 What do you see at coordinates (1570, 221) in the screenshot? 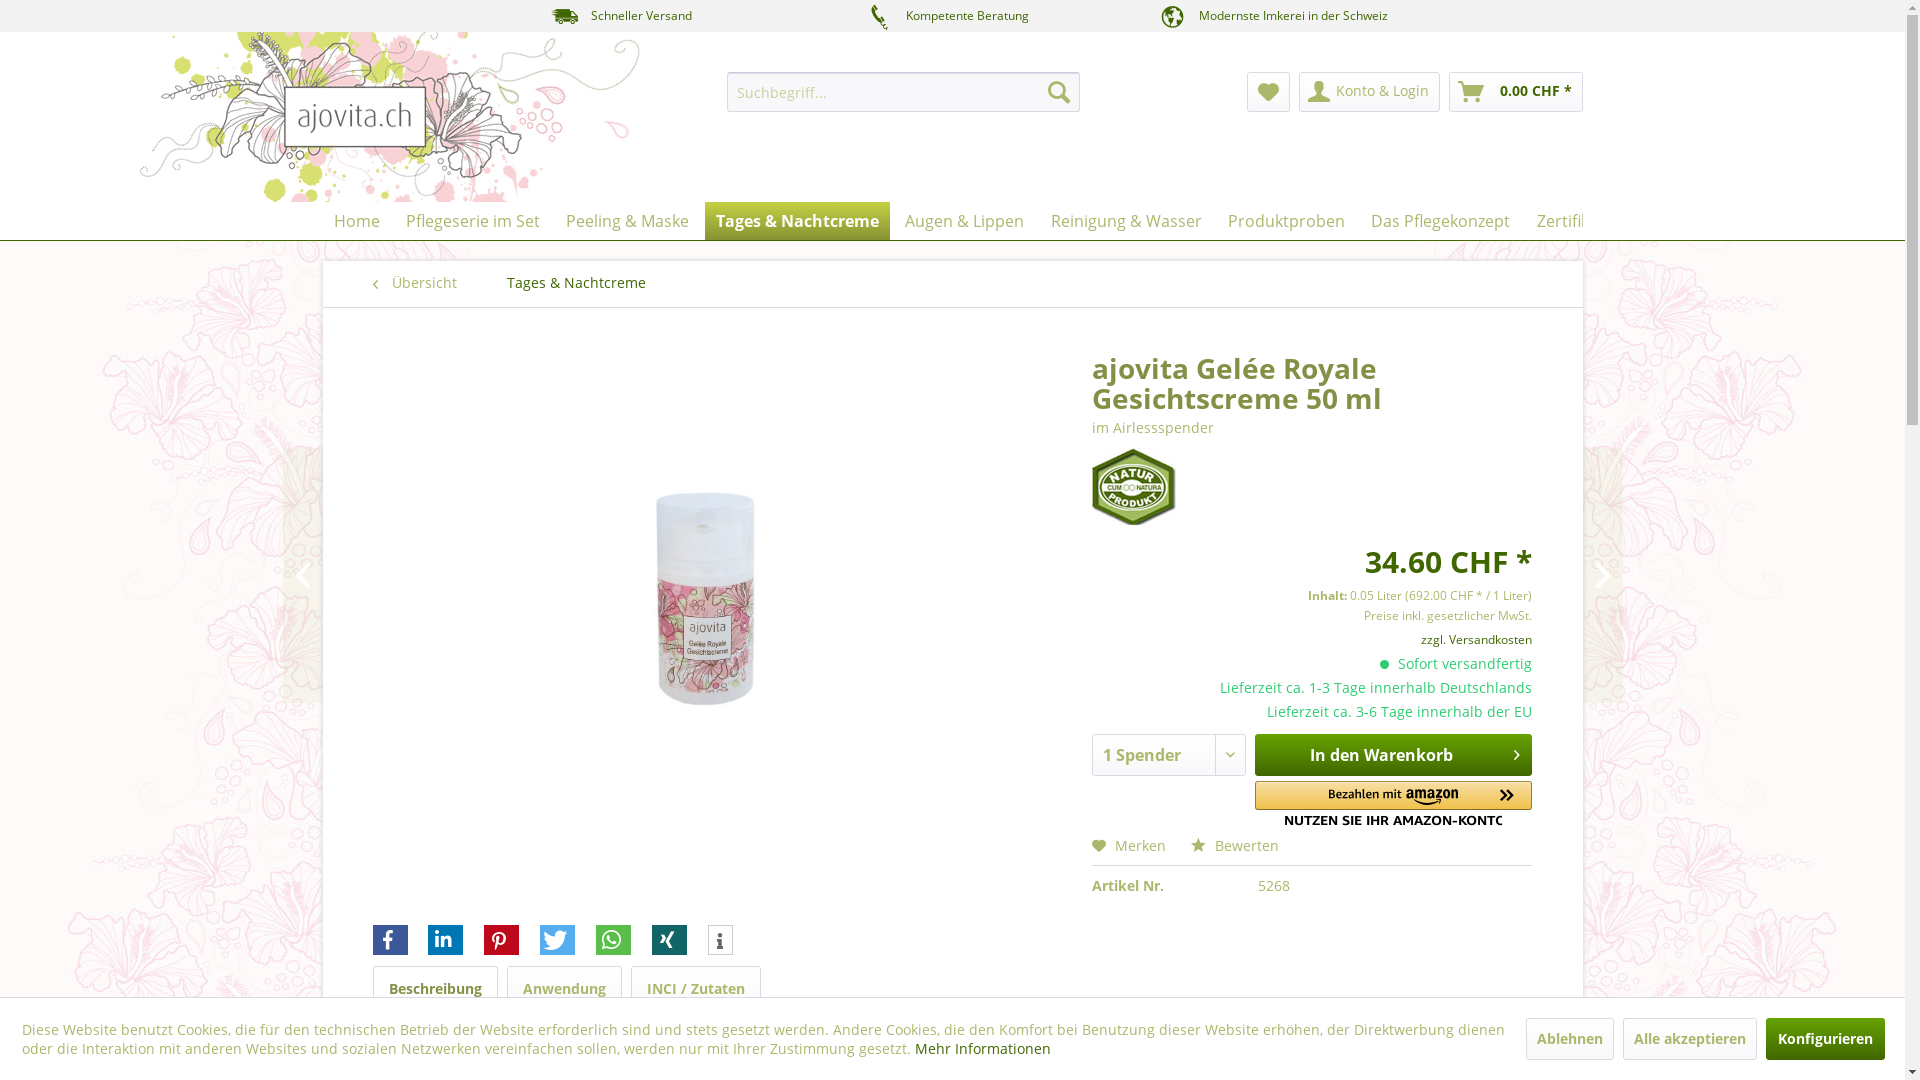
I see `Zertifikat` at bounding box center [1570, 221].